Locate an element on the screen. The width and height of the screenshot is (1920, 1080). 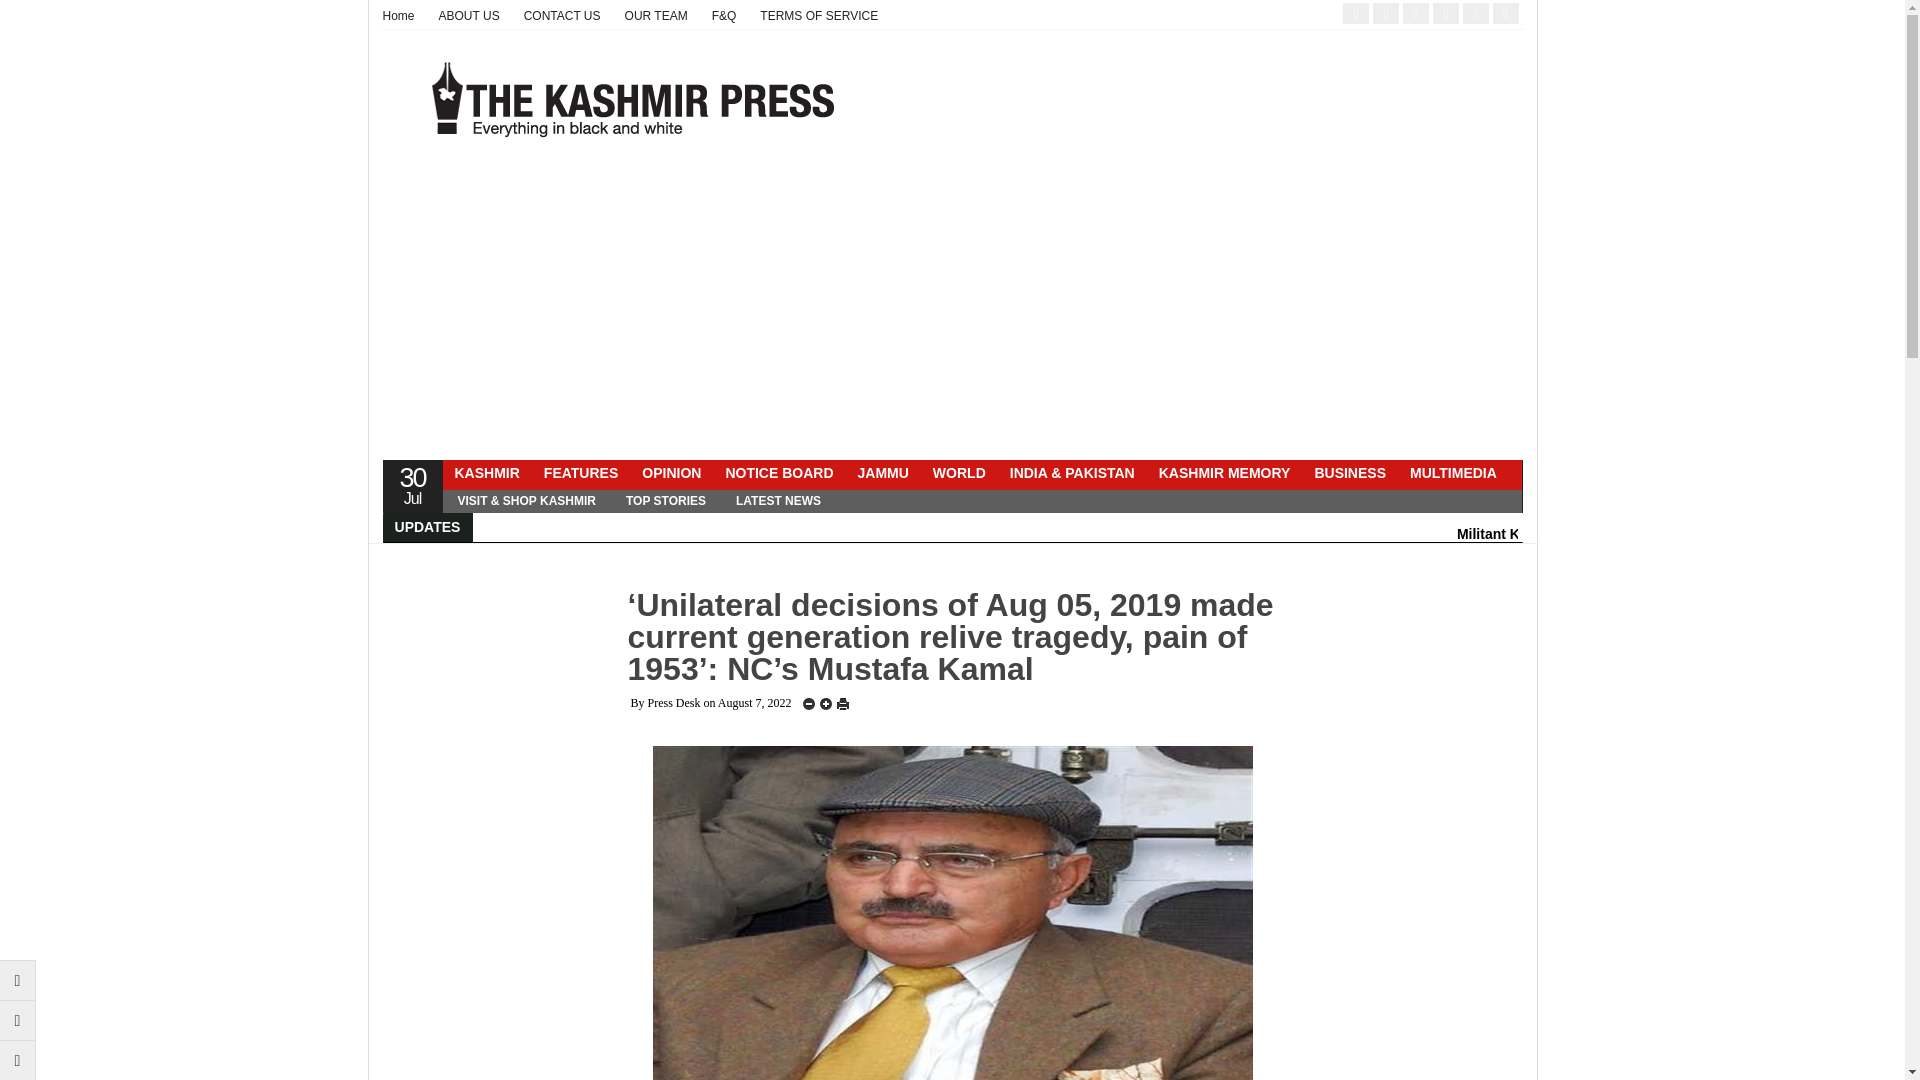
OPINION is located at coordinates (670, 473).